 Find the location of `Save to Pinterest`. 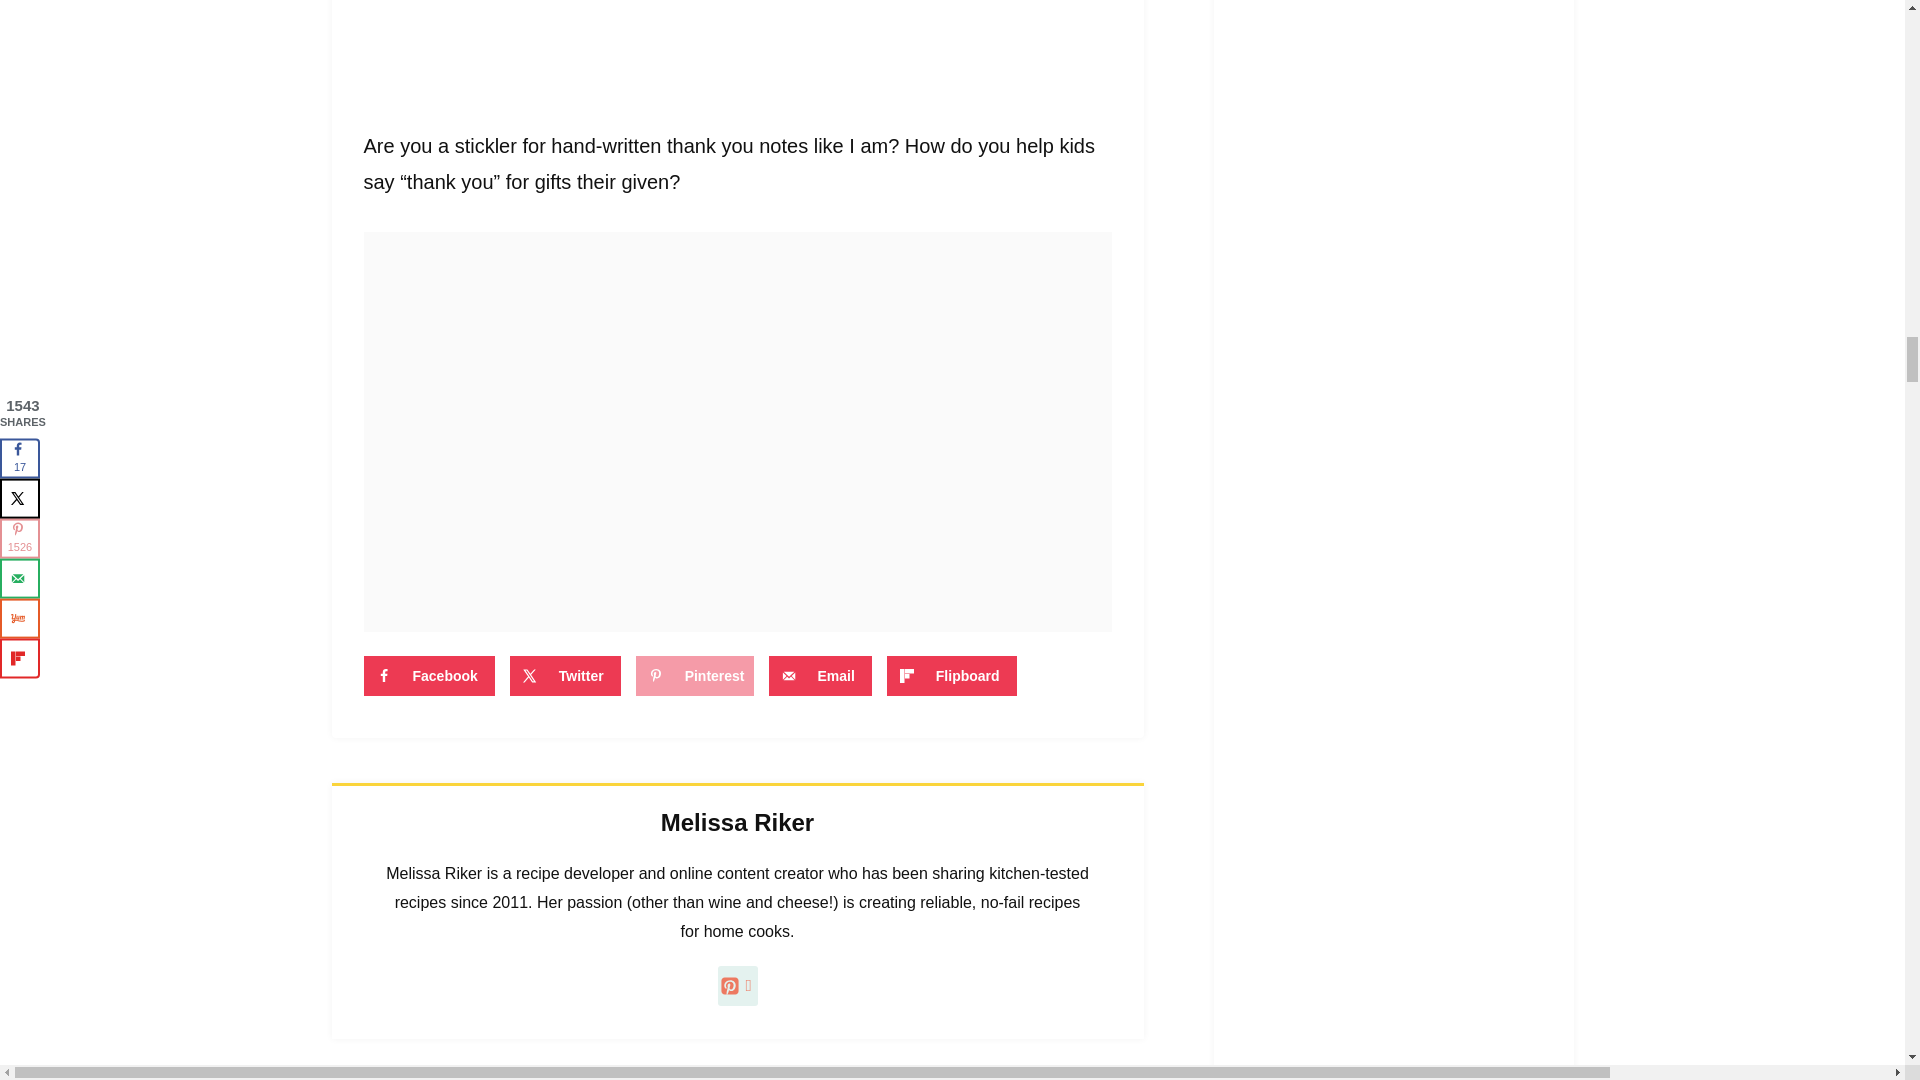

Save to Pinterest is located at coordinates (694, 675).